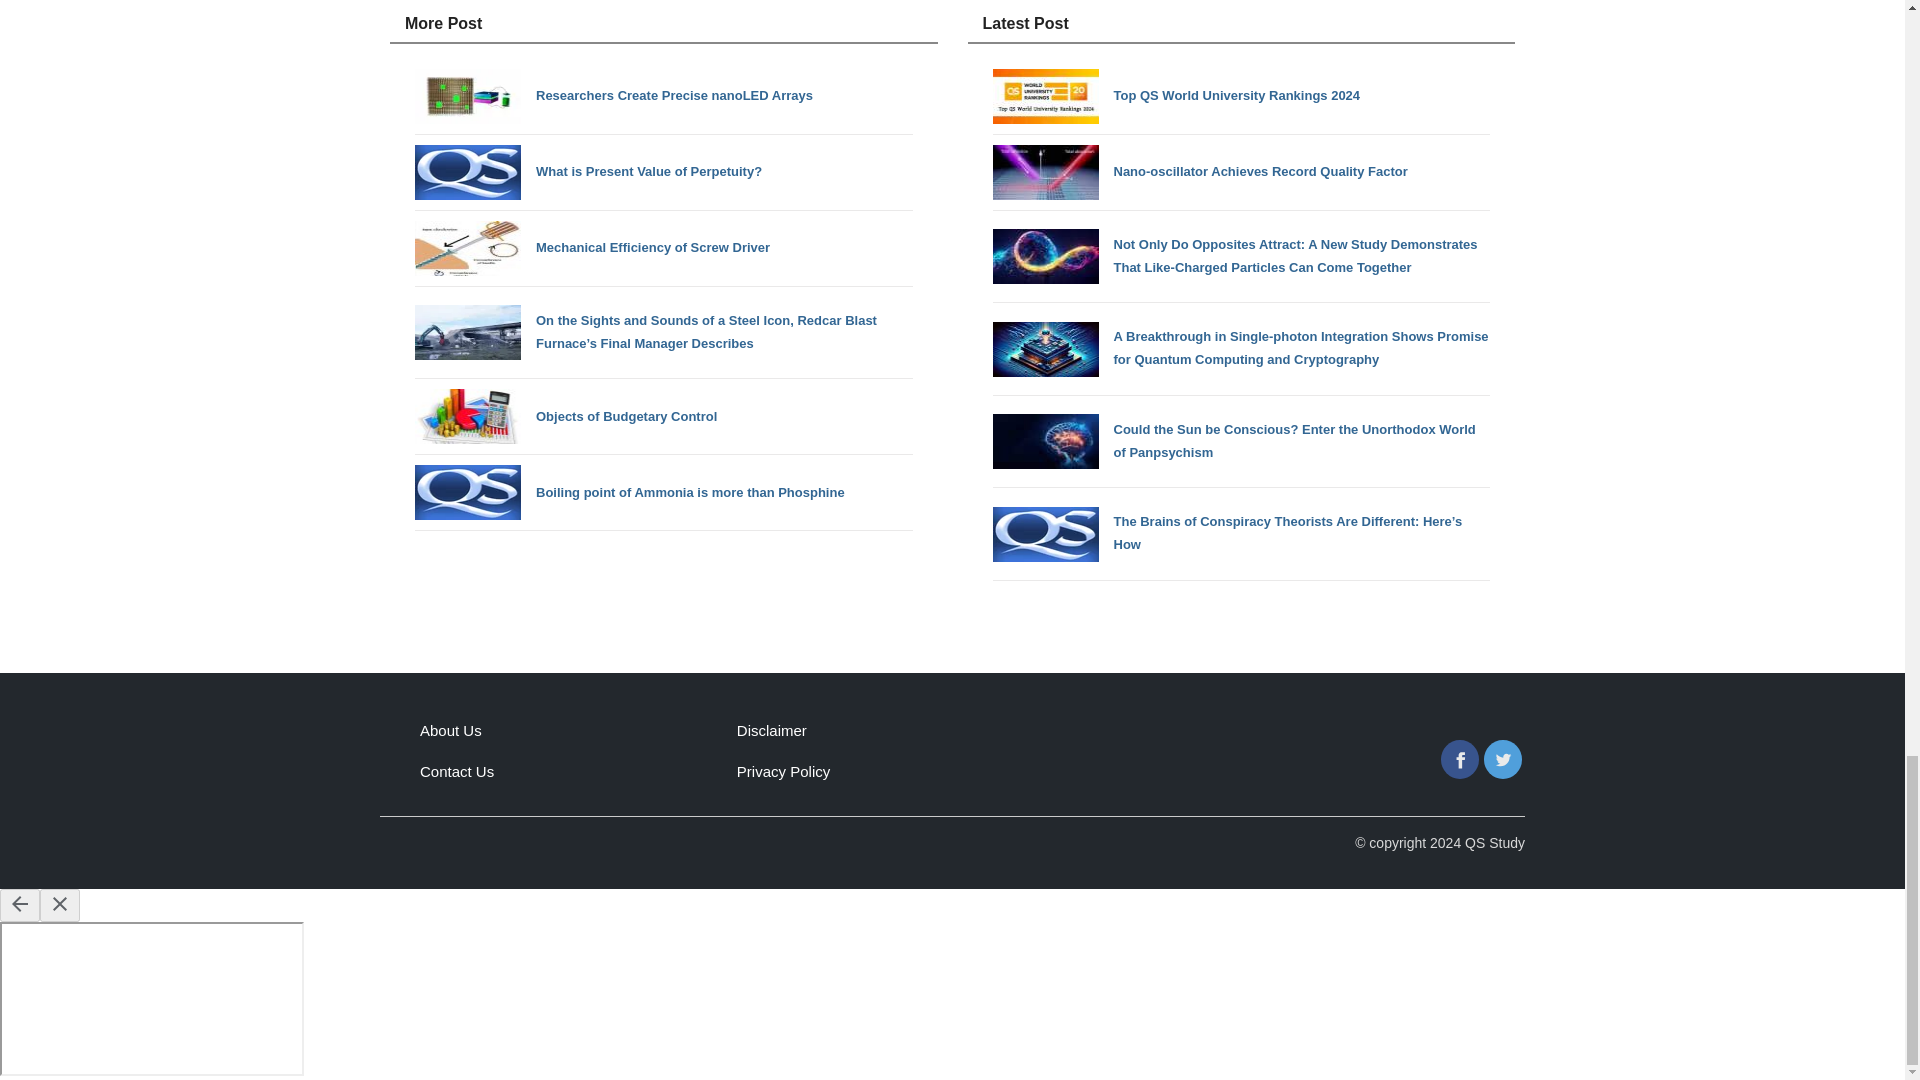  What do you see at coordinates (664, 96) in the screenshot?
I see `Researchers Create Precise nanoLED Arrays` at bounding box center [664, 96].